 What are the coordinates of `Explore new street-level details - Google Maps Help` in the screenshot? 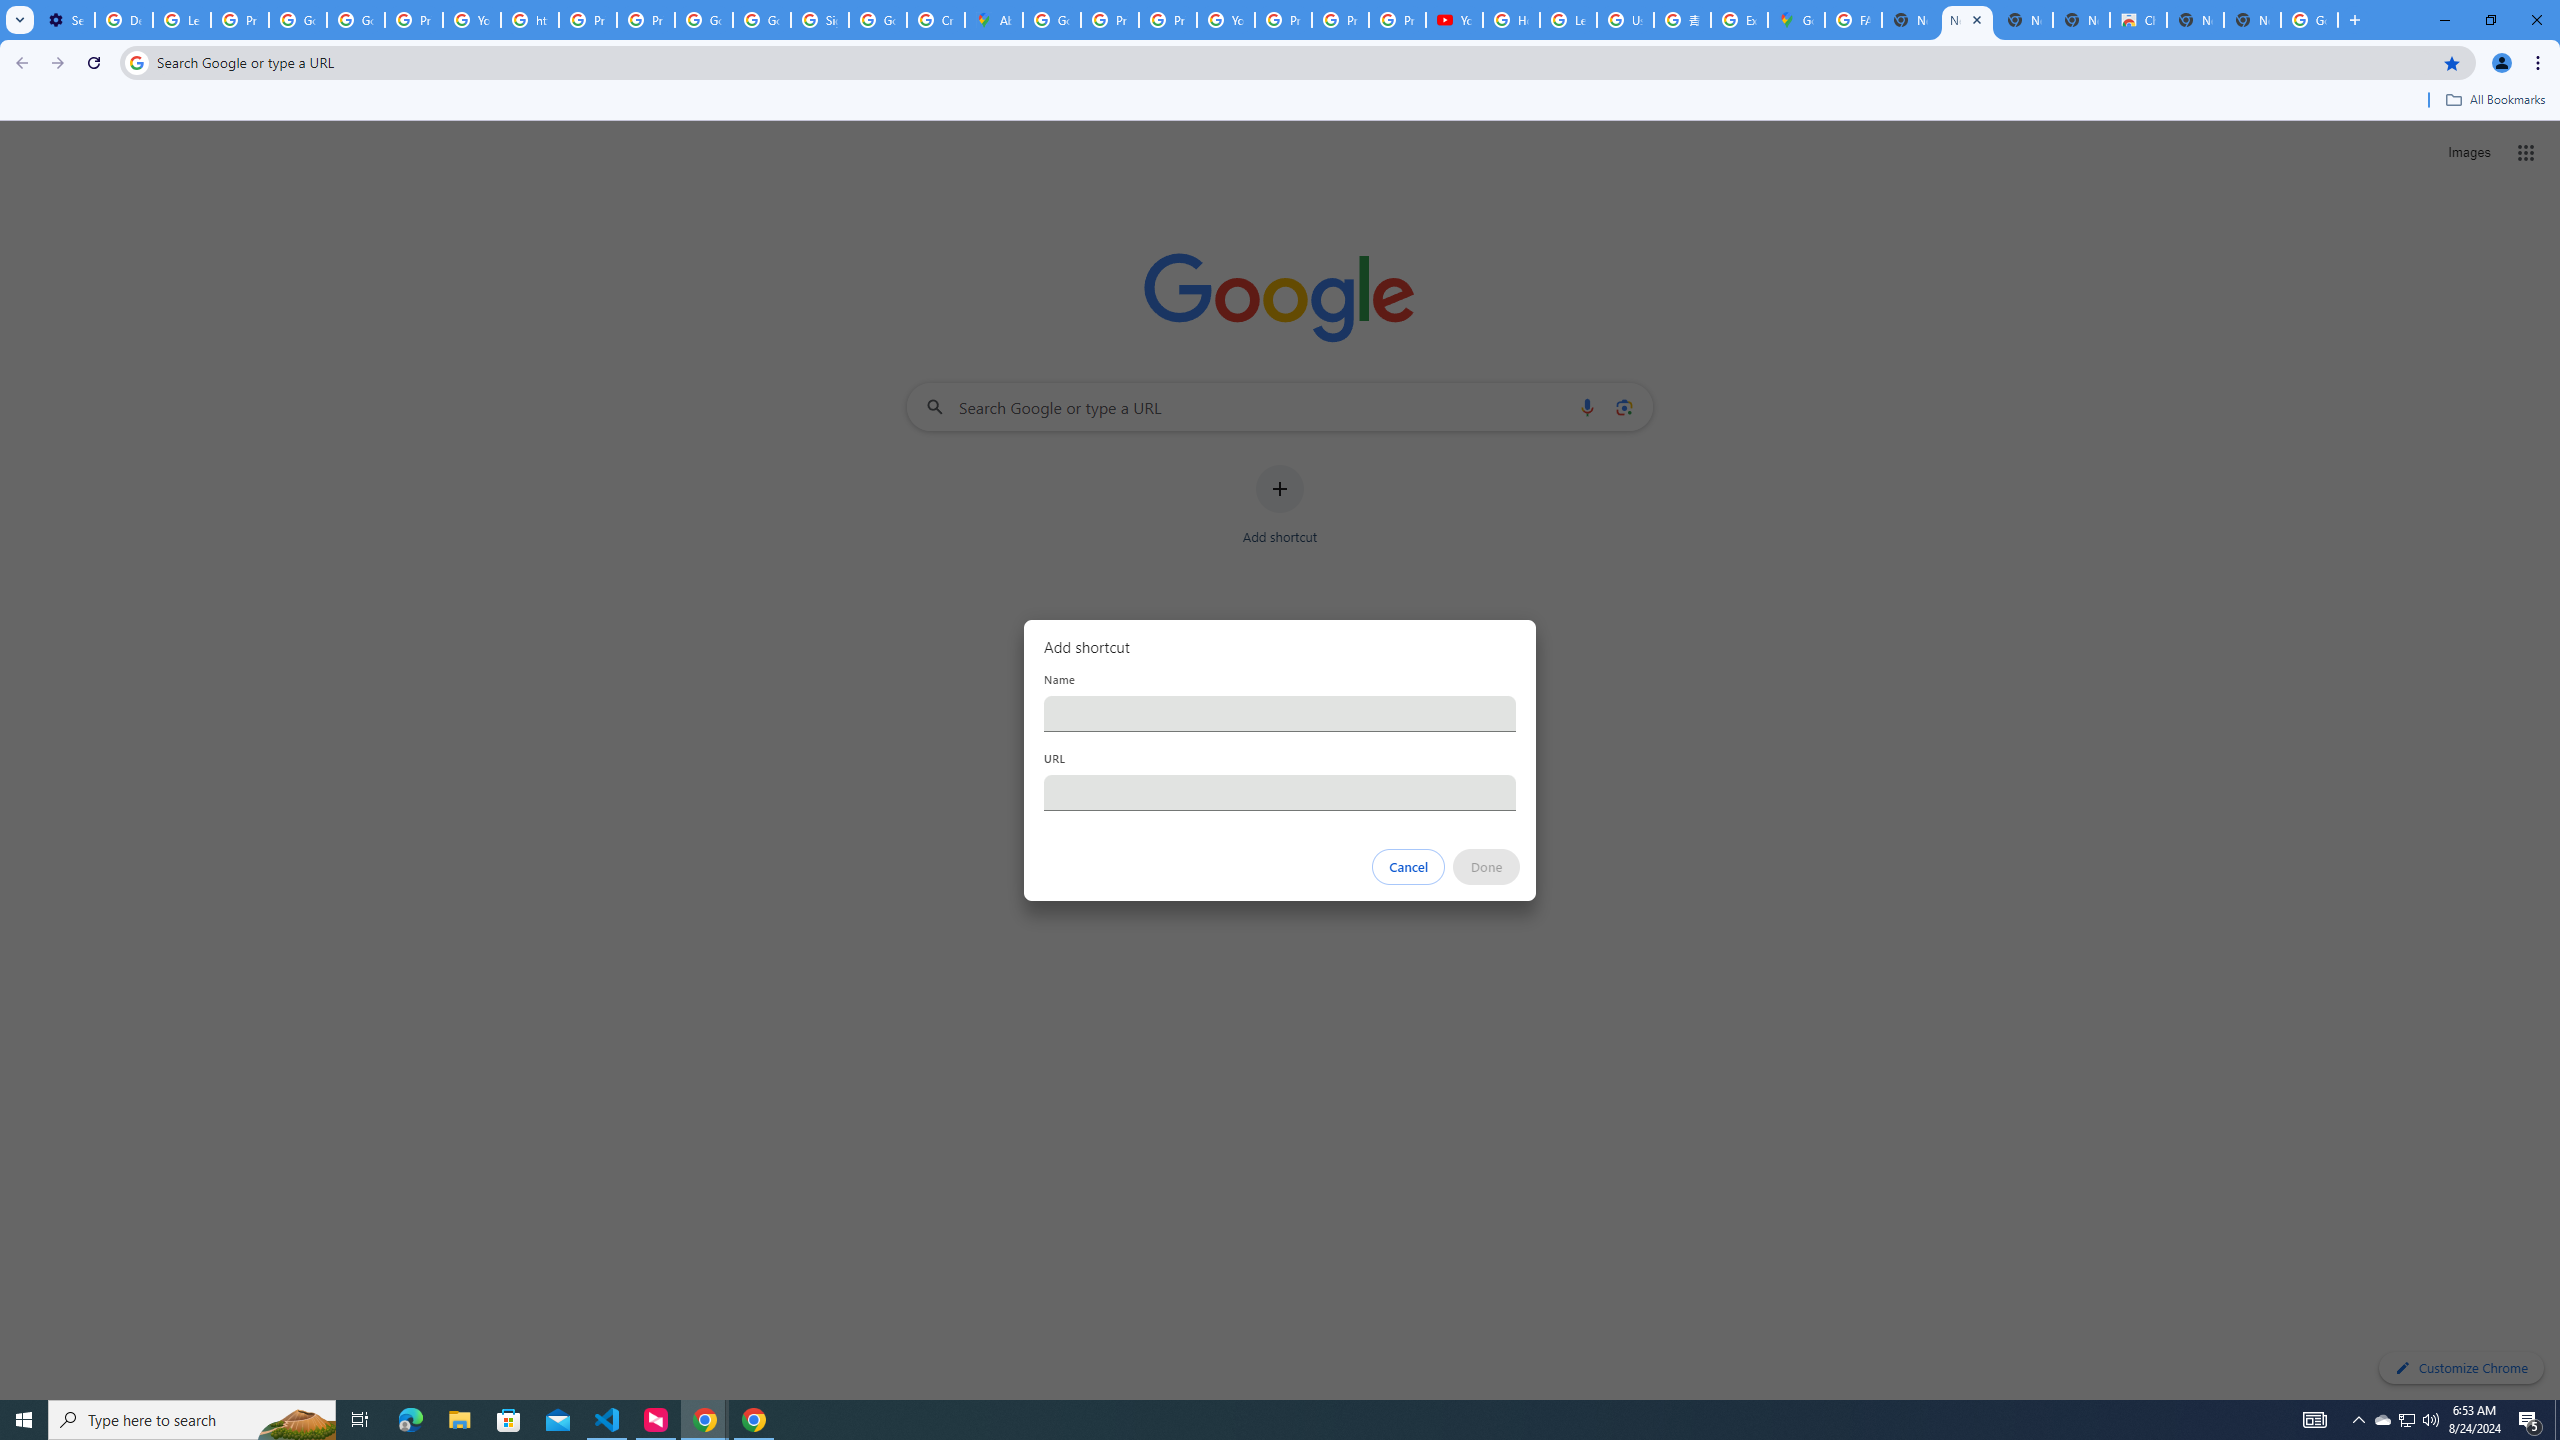 It's located at (1739, 20).